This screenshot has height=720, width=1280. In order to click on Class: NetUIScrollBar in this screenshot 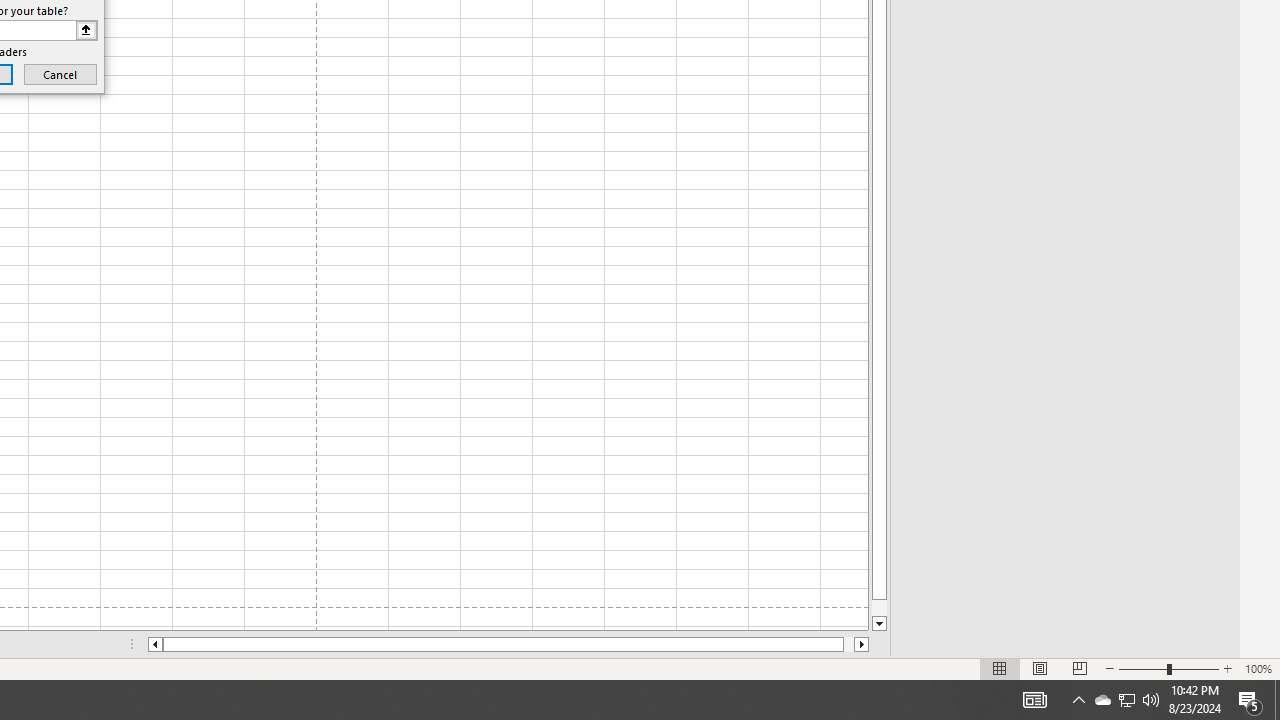, I will do `click(508, 644)`.